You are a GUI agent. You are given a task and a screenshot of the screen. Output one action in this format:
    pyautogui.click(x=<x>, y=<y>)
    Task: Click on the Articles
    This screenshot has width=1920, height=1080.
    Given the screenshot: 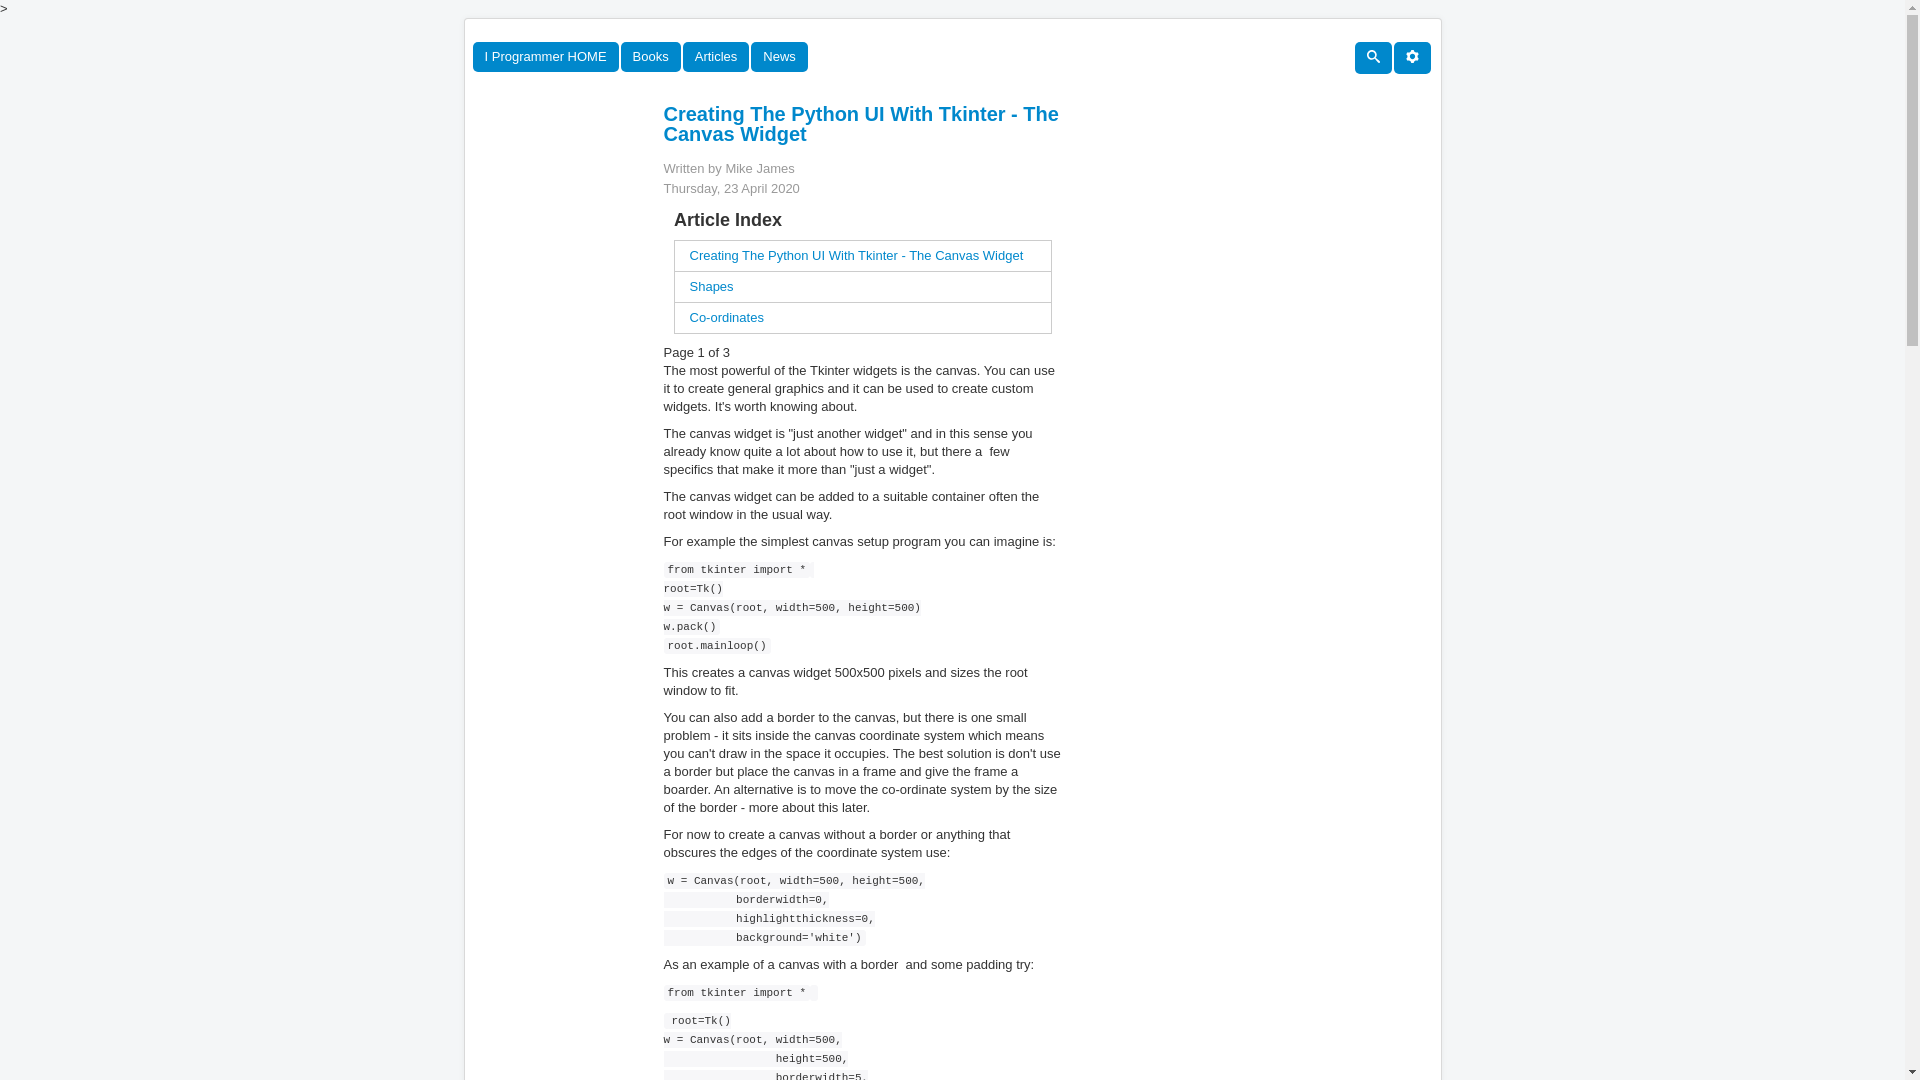 What is the action you would take?
    pyautogui.click(x=716, y=57)
    